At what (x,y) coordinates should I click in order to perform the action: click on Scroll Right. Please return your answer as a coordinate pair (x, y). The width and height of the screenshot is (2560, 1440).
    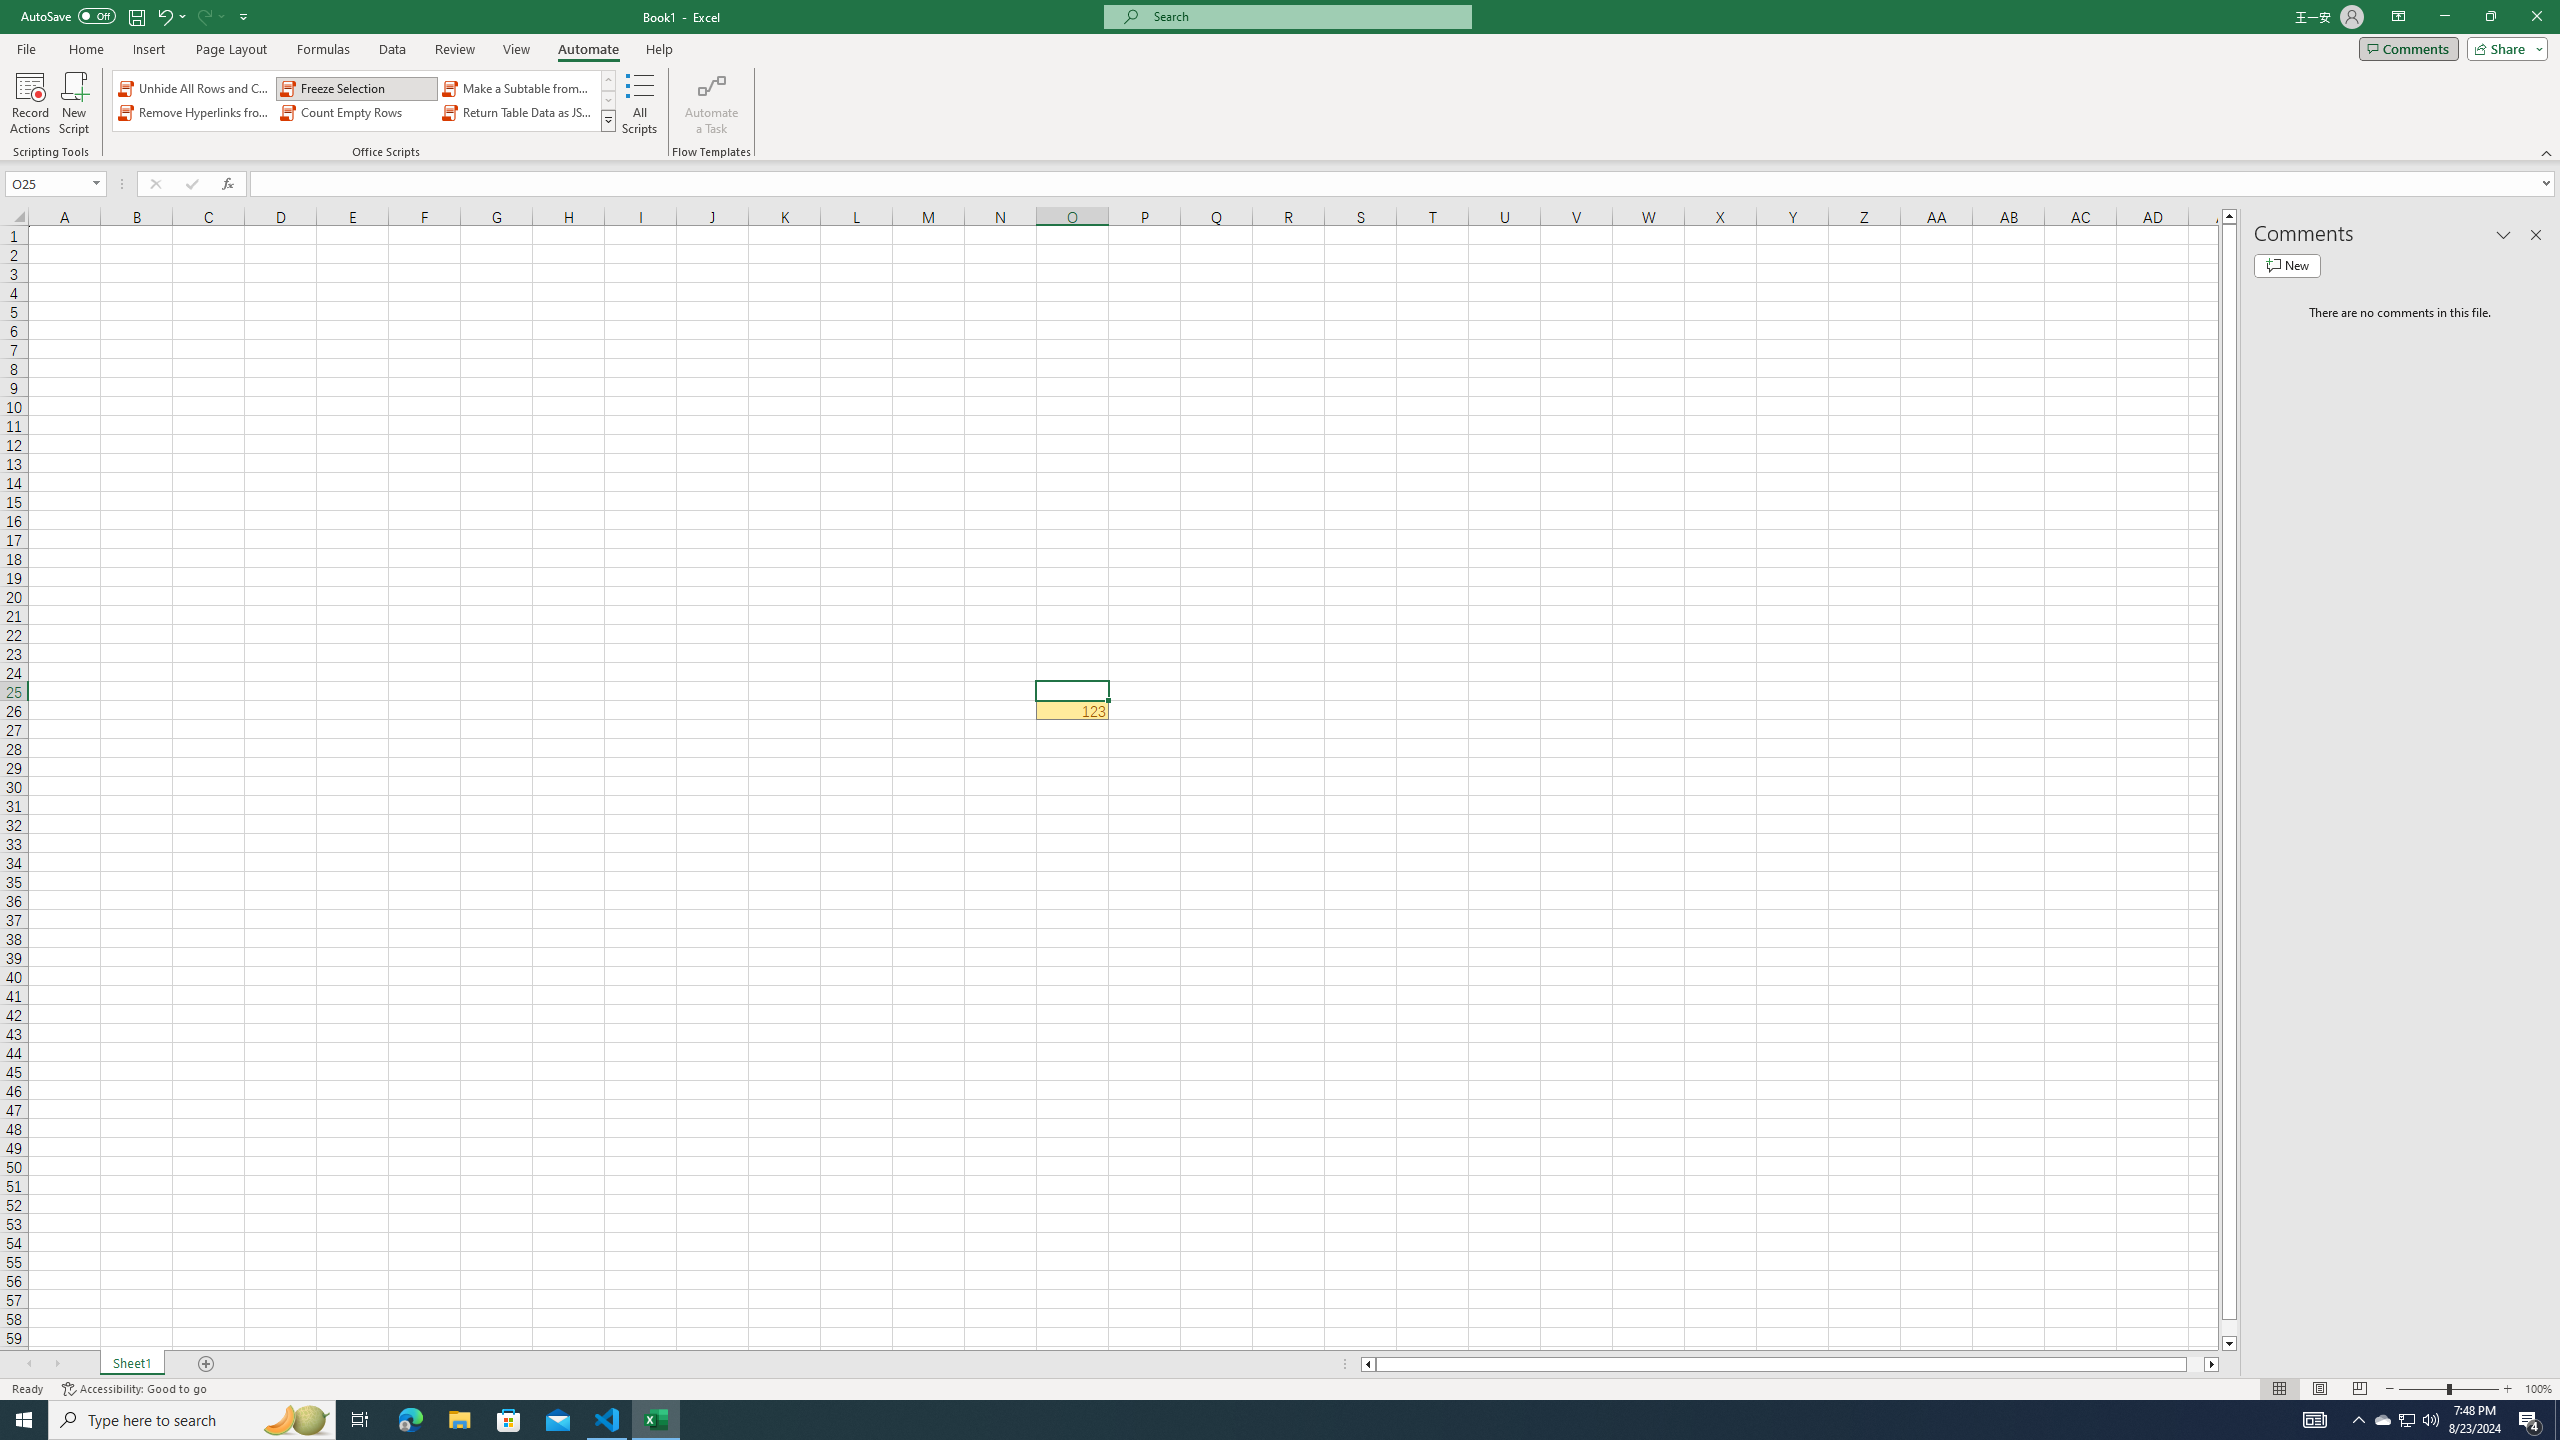
    Looking at the image, I should click on (57, 1364).